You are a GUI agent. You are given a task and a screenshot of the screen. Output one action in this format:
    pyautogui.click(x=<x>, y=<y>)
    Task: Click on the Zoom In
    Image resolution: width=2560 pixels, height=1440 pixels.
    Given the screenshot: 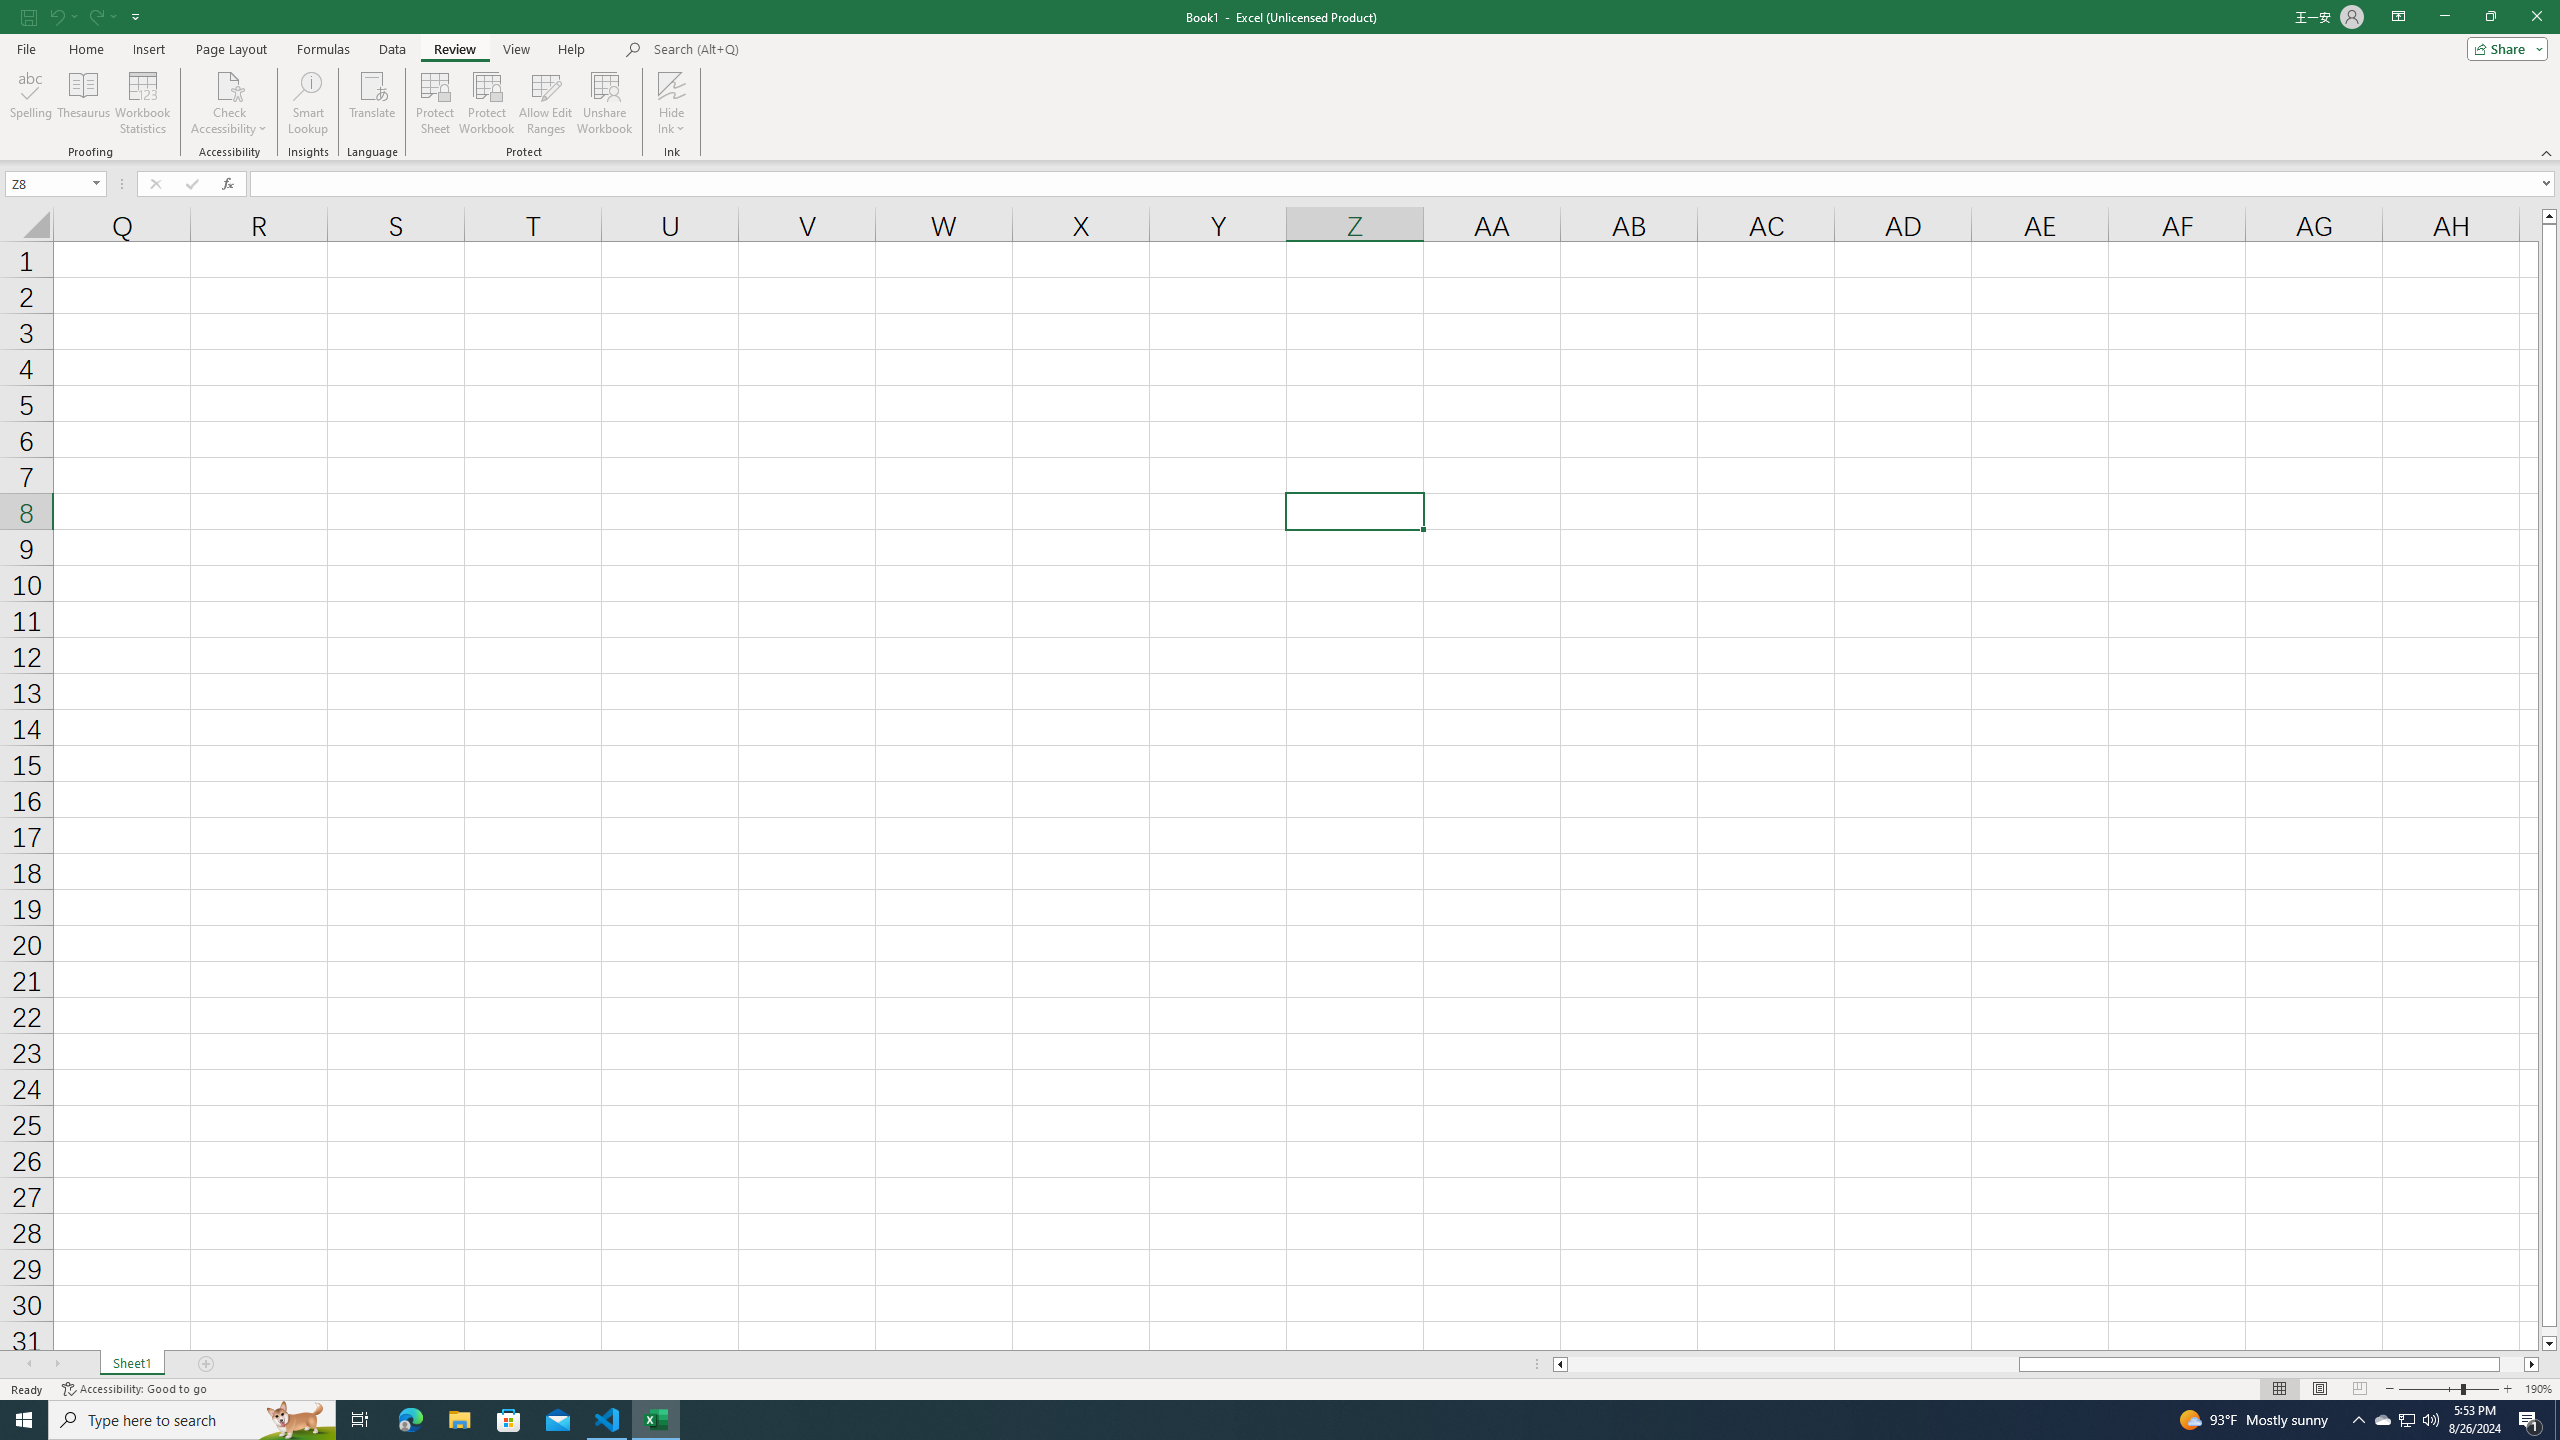 What is the action you would take?
    pyautogui.click(x=2507, y=1389)
    